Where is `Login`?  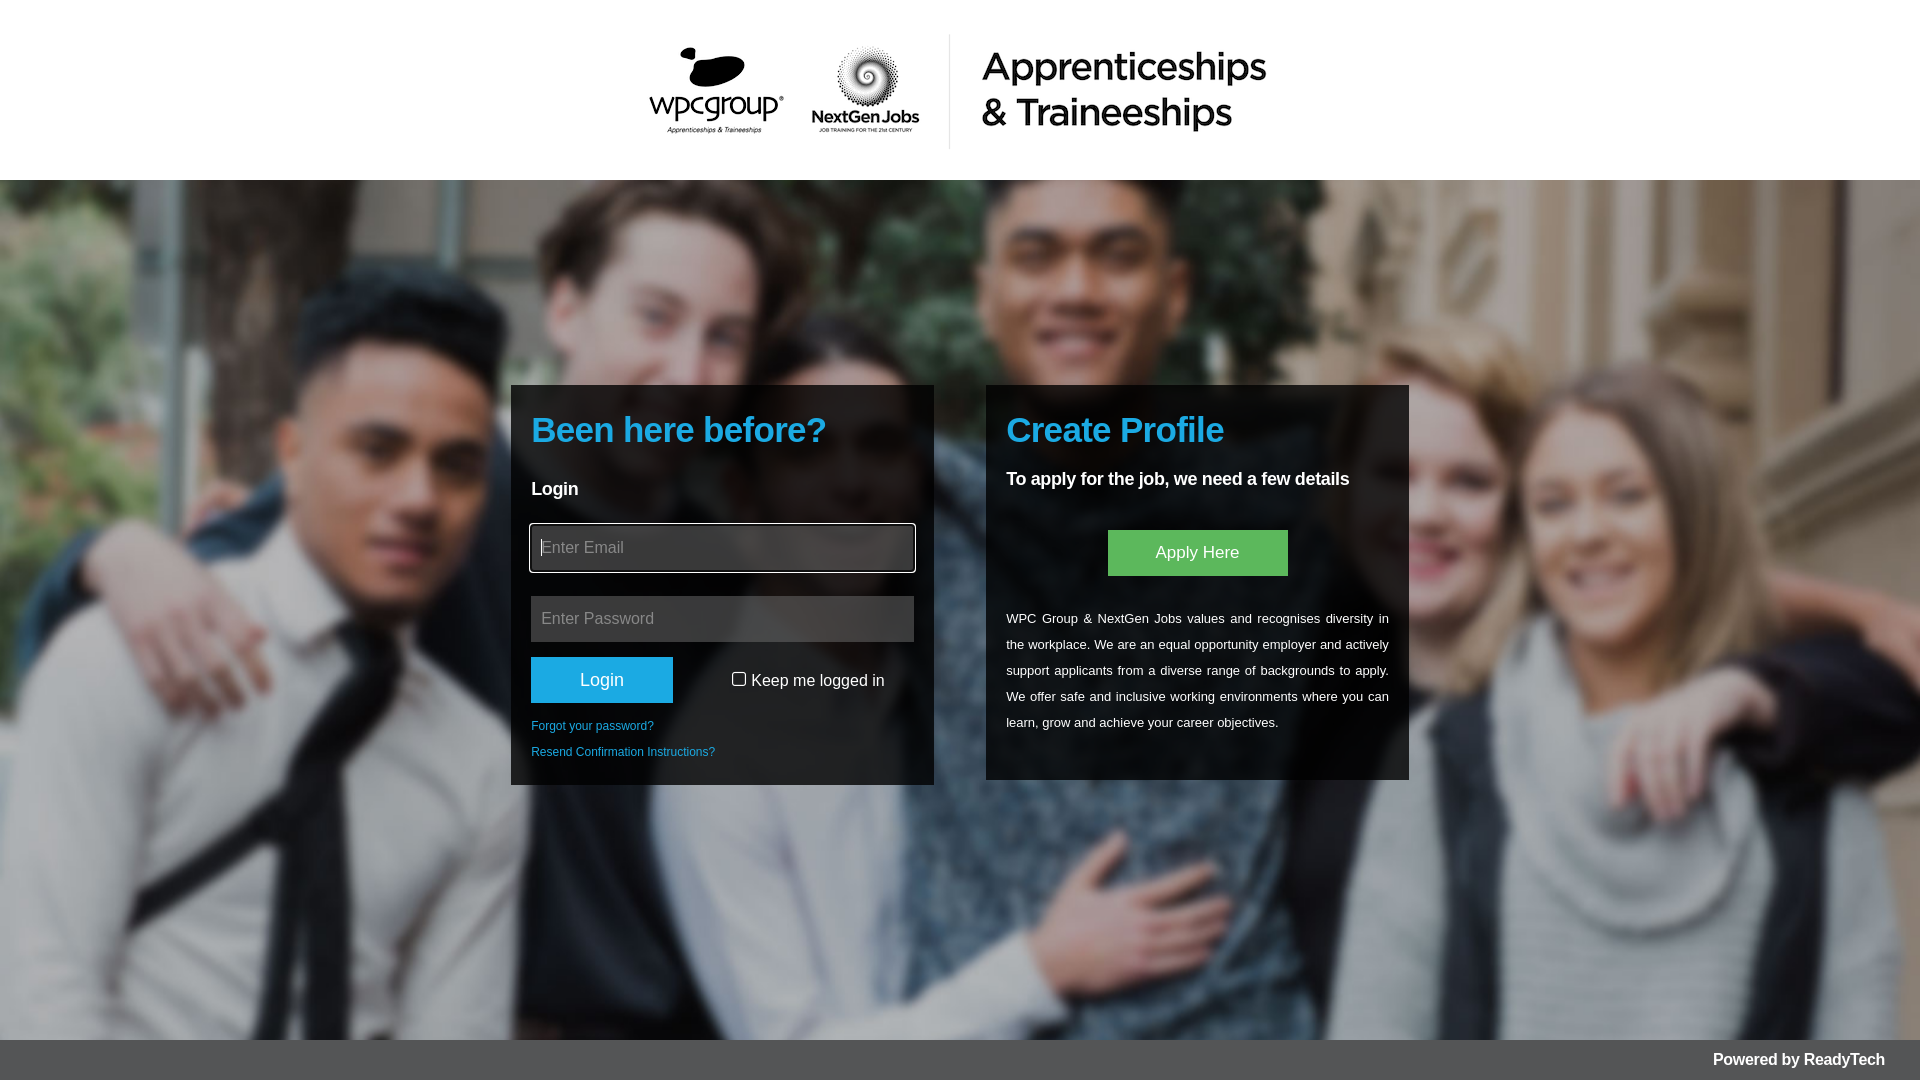
Login is located at coordinates (602, 680).